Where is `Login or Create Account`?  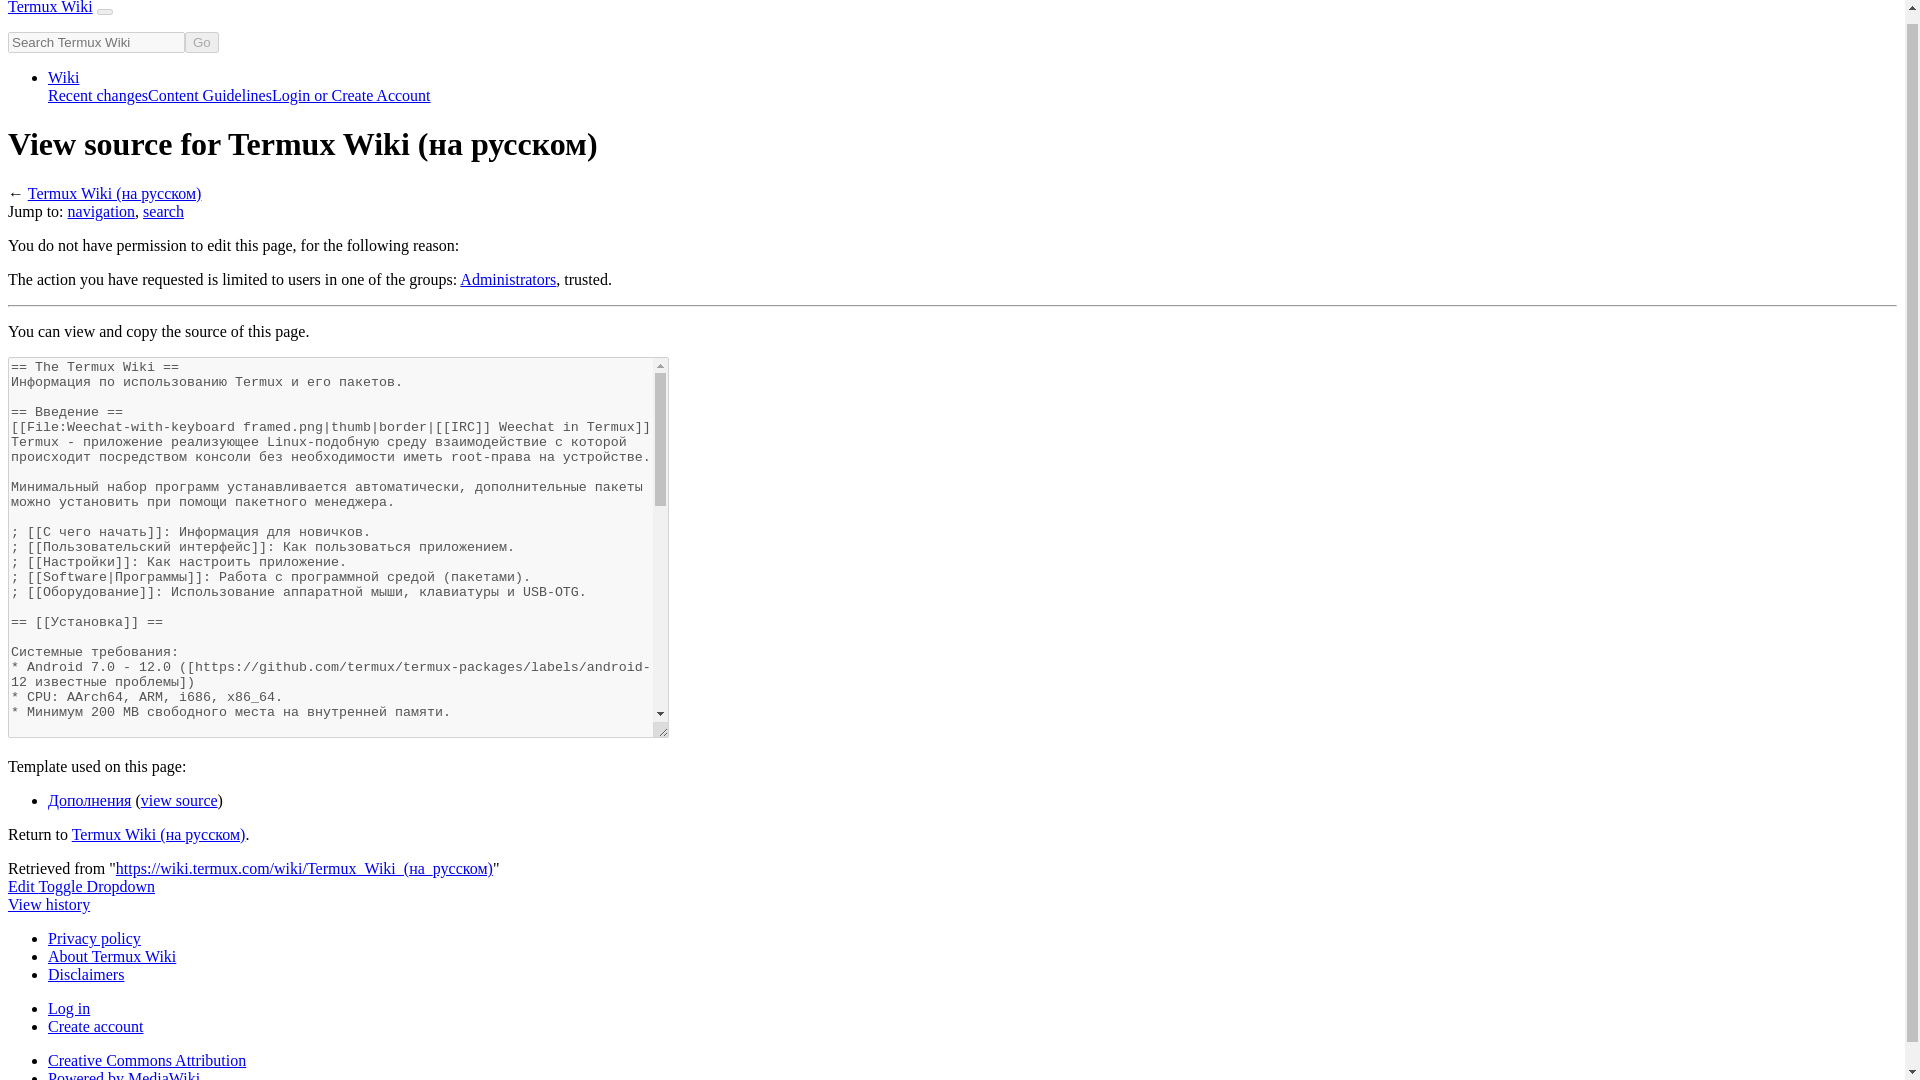 Login or Create Account is located at coordinates (351, 95).